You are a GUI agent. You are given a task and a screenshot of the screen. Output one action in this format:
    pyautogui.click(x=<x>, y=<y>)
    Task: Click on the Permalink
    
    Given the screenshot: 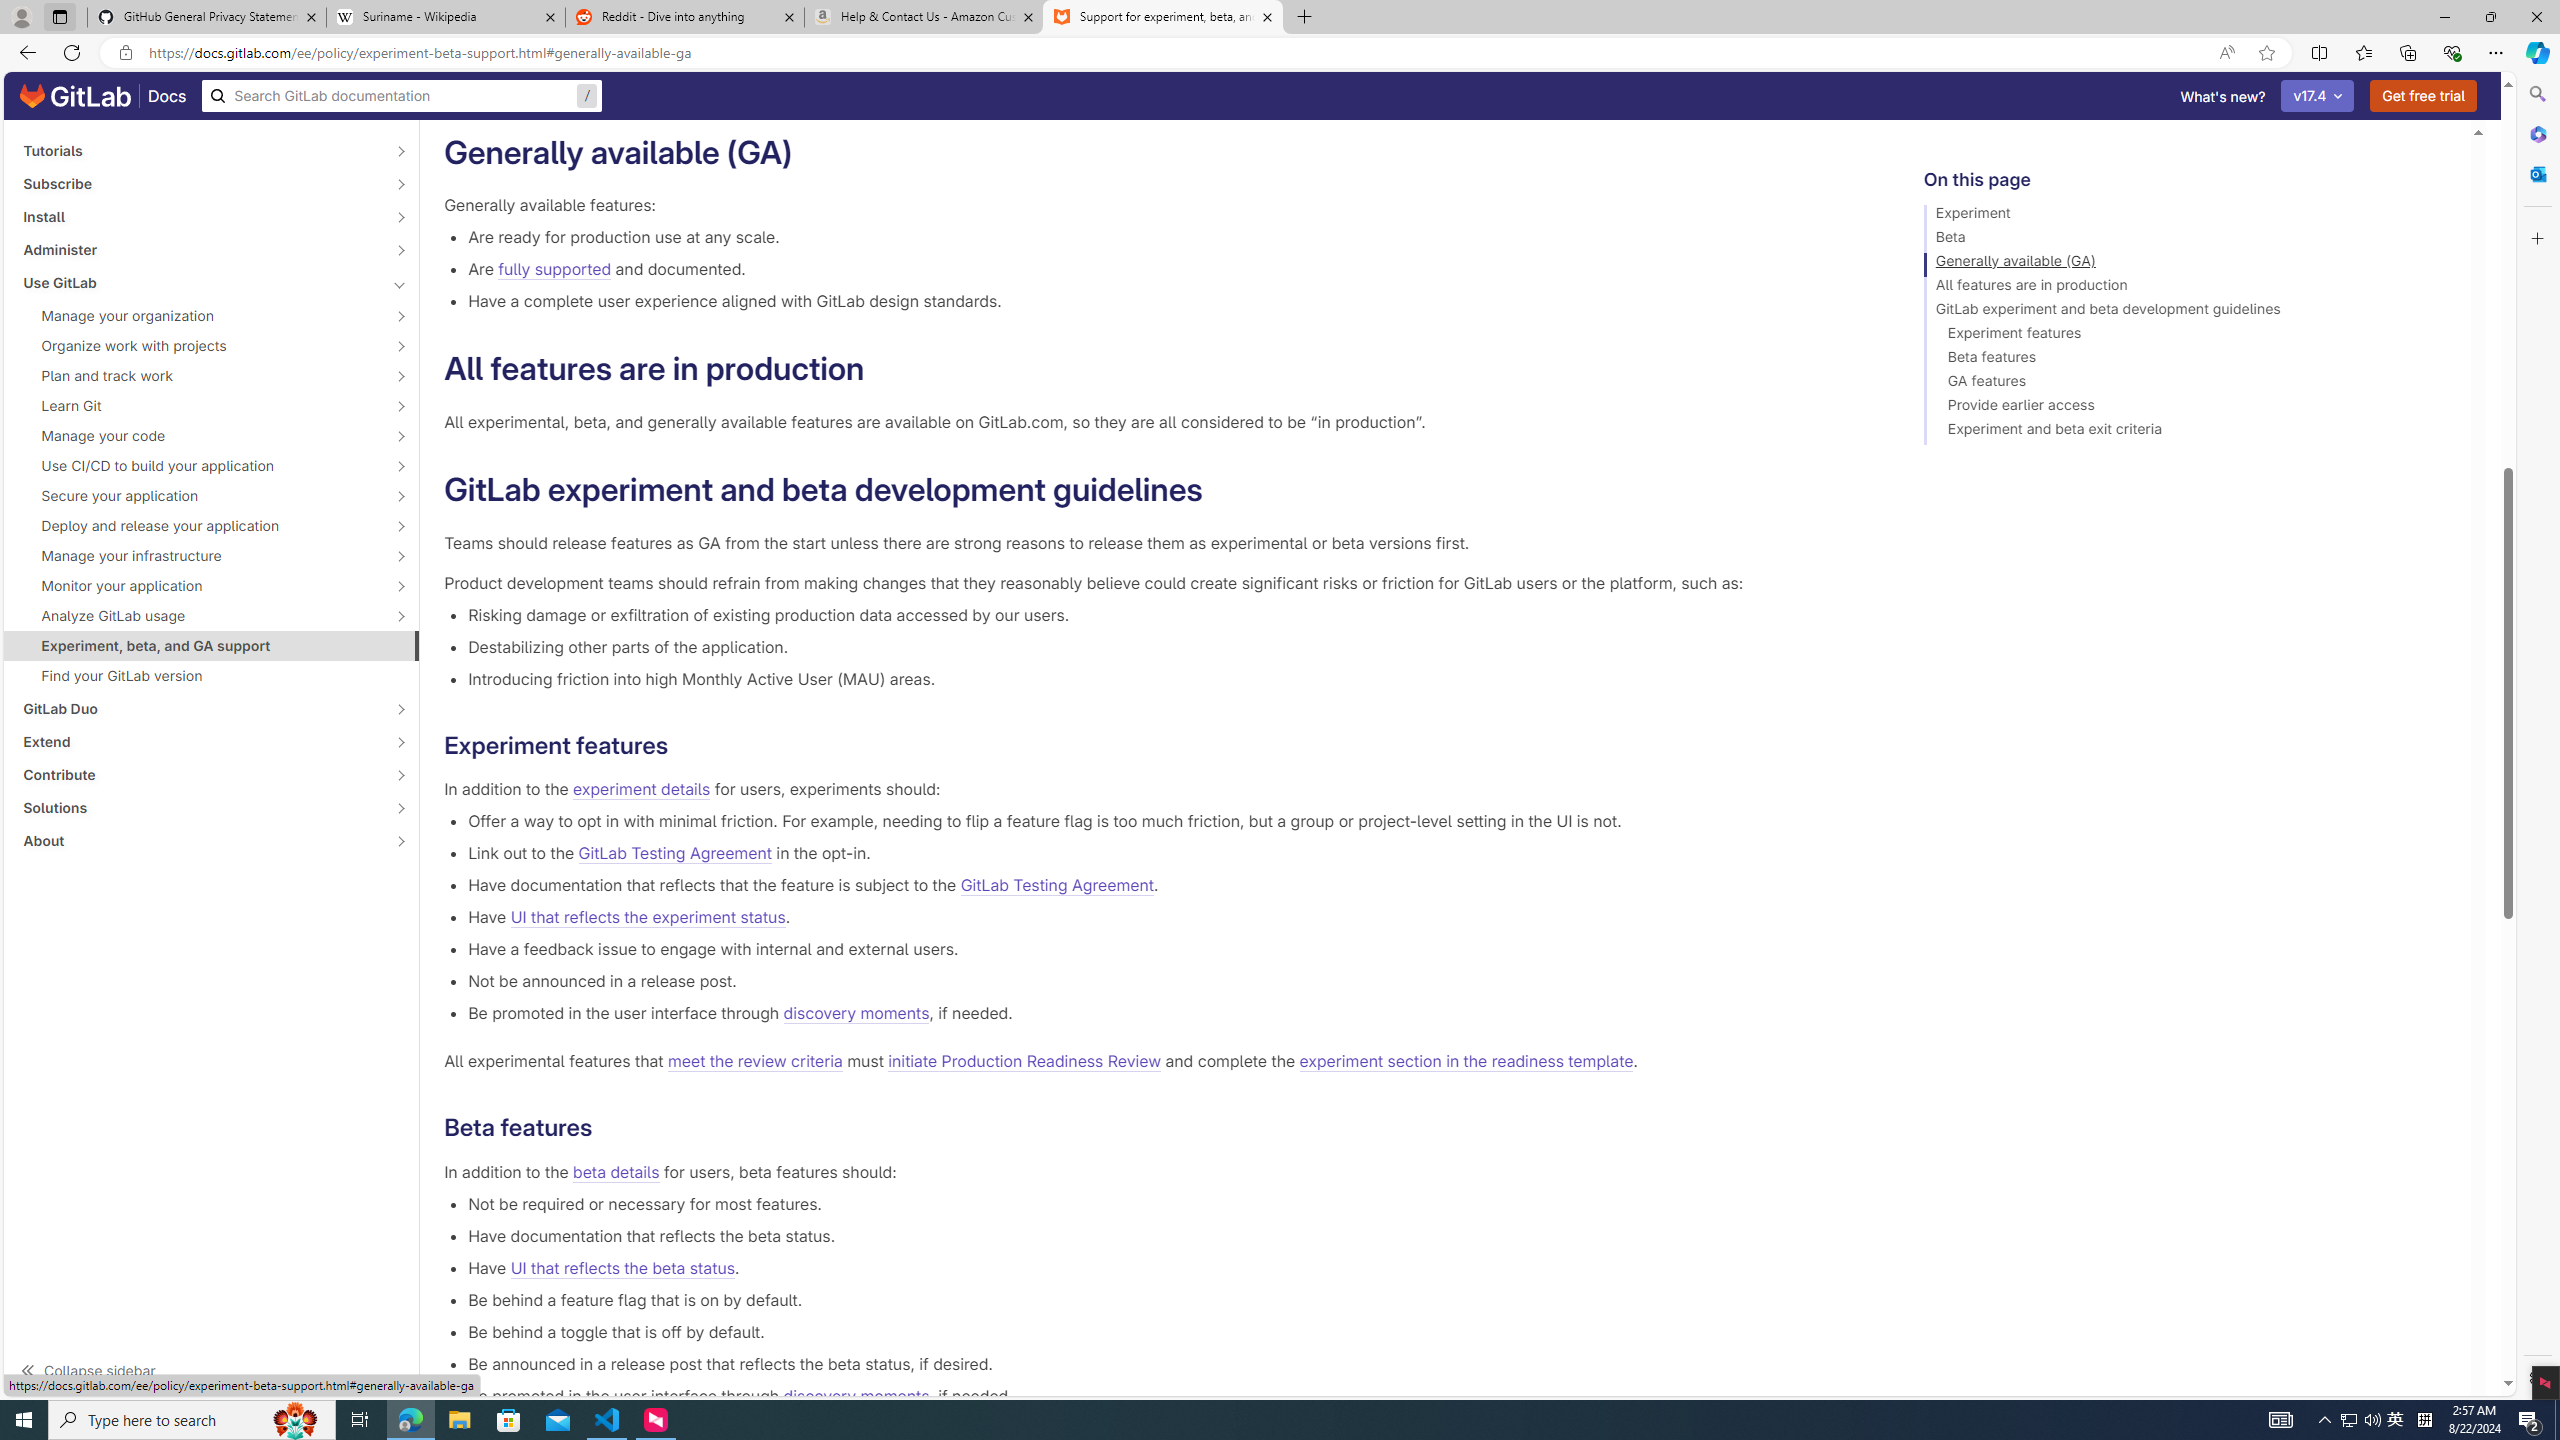 What is the action you would take?
    pyautogui.click(x=609, y=1128)
    